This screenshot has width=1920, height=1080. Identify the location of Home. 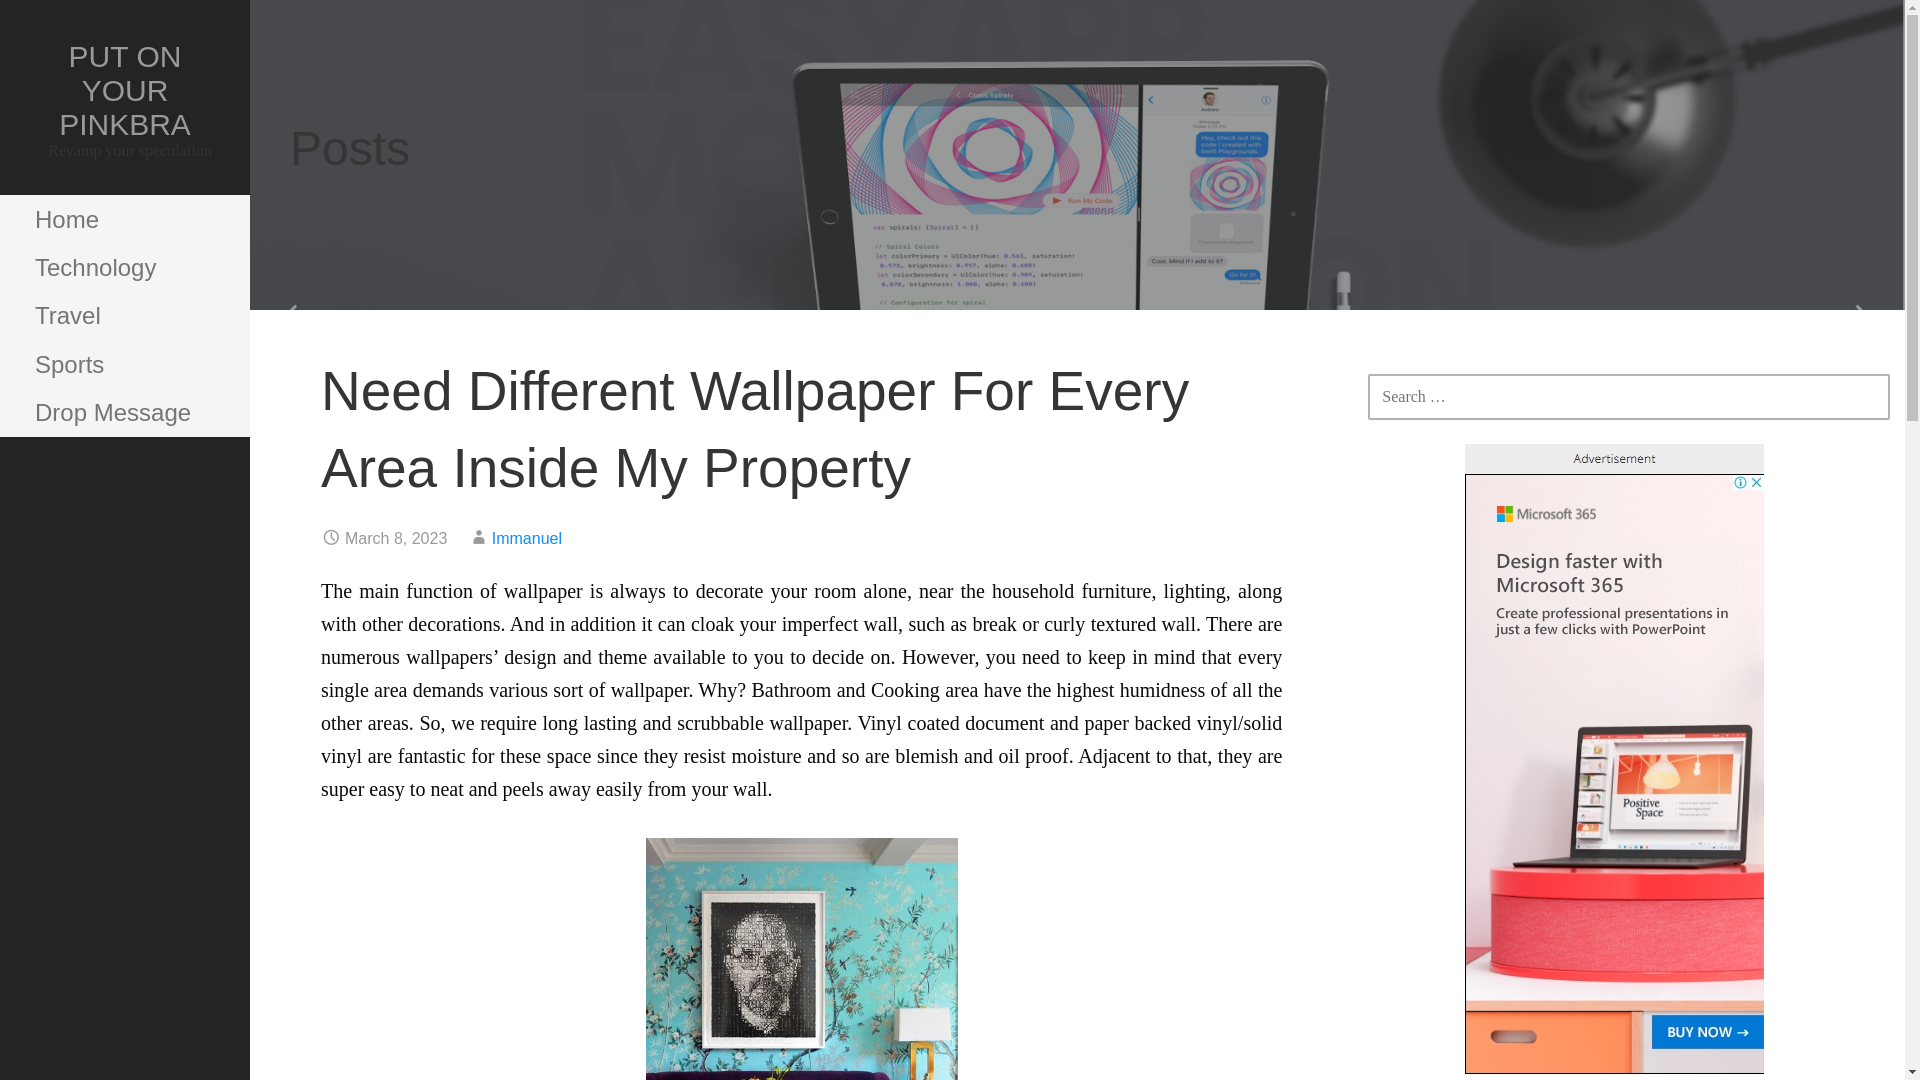
(124, 220).